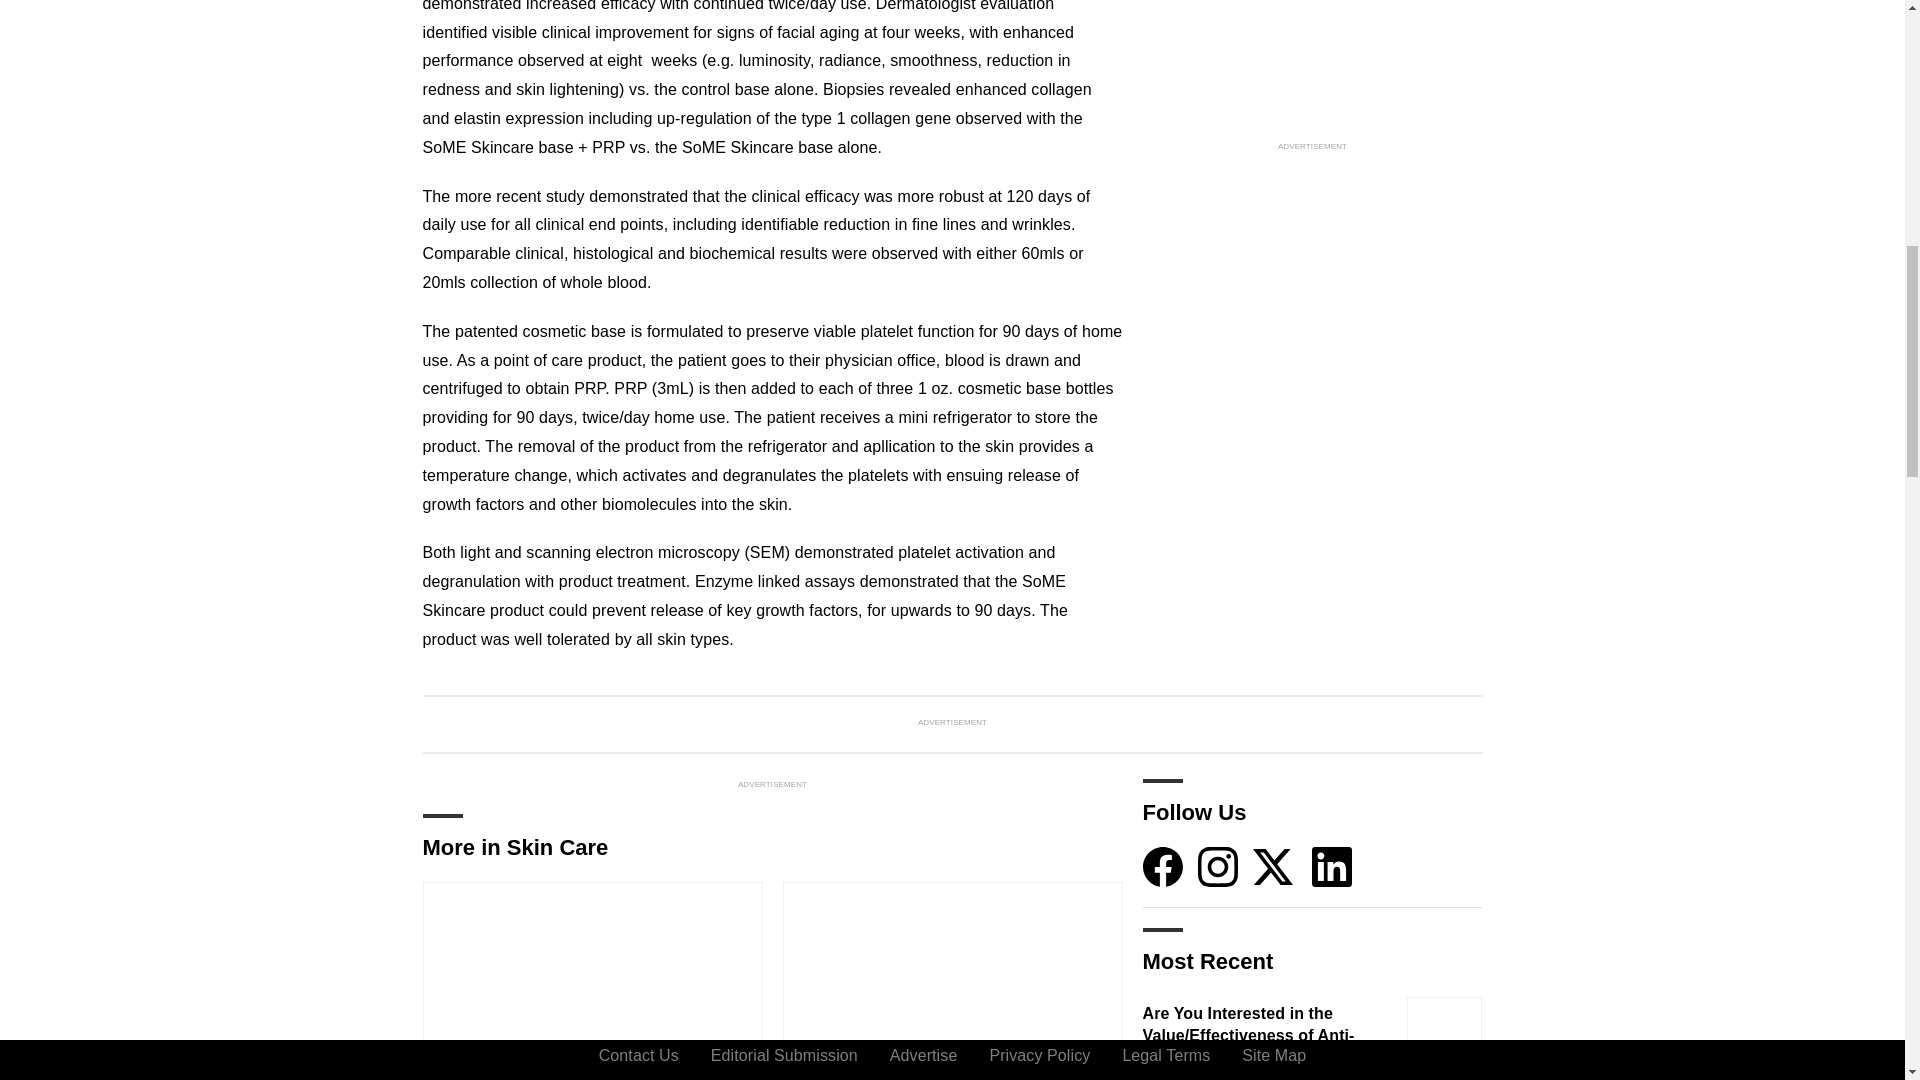 This screenshot has width=1920, height=1080. Describe the element at coordinates (459, 1070) in the screenshot. I see `Polls` at that location.